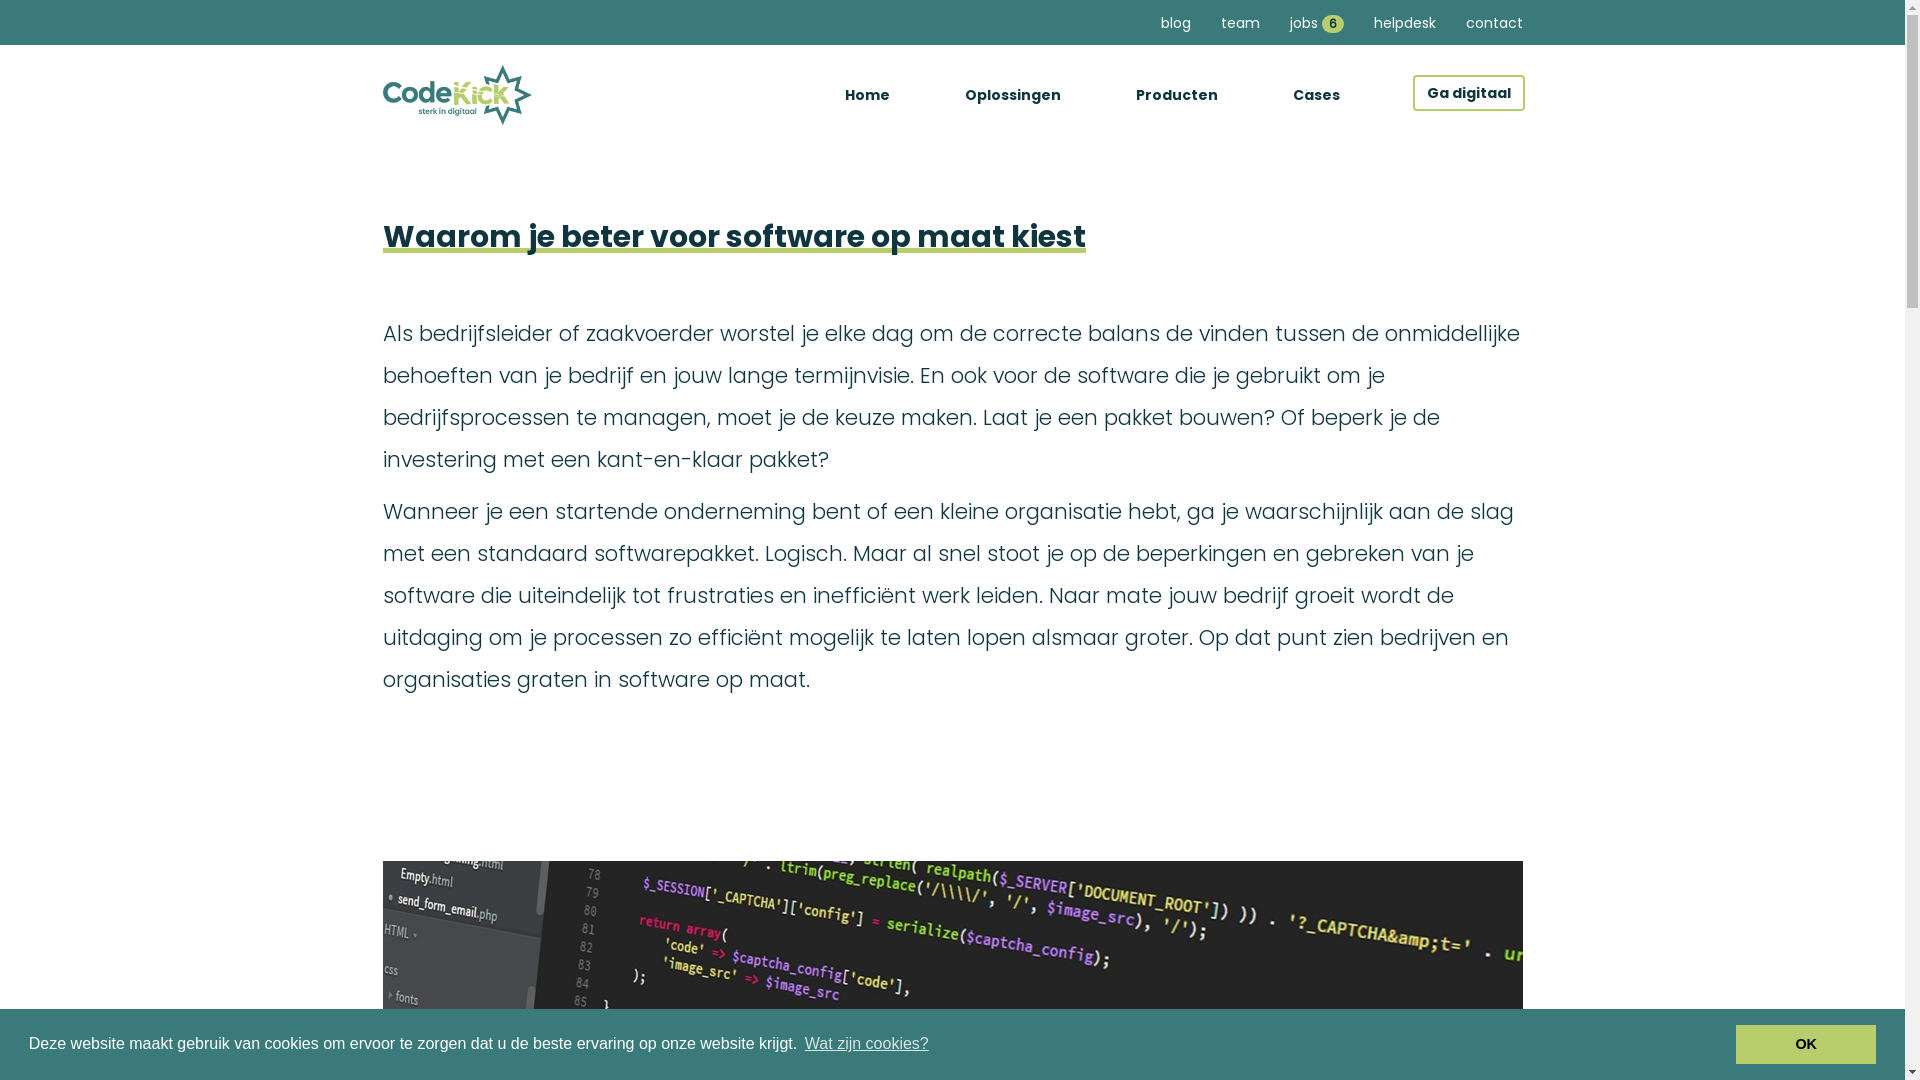 Image resolution: width=1920 pixels, height=1080 pixels. Describe the element at coordinates (1177, 95) in the screenshot. I see `Producten` at that location.